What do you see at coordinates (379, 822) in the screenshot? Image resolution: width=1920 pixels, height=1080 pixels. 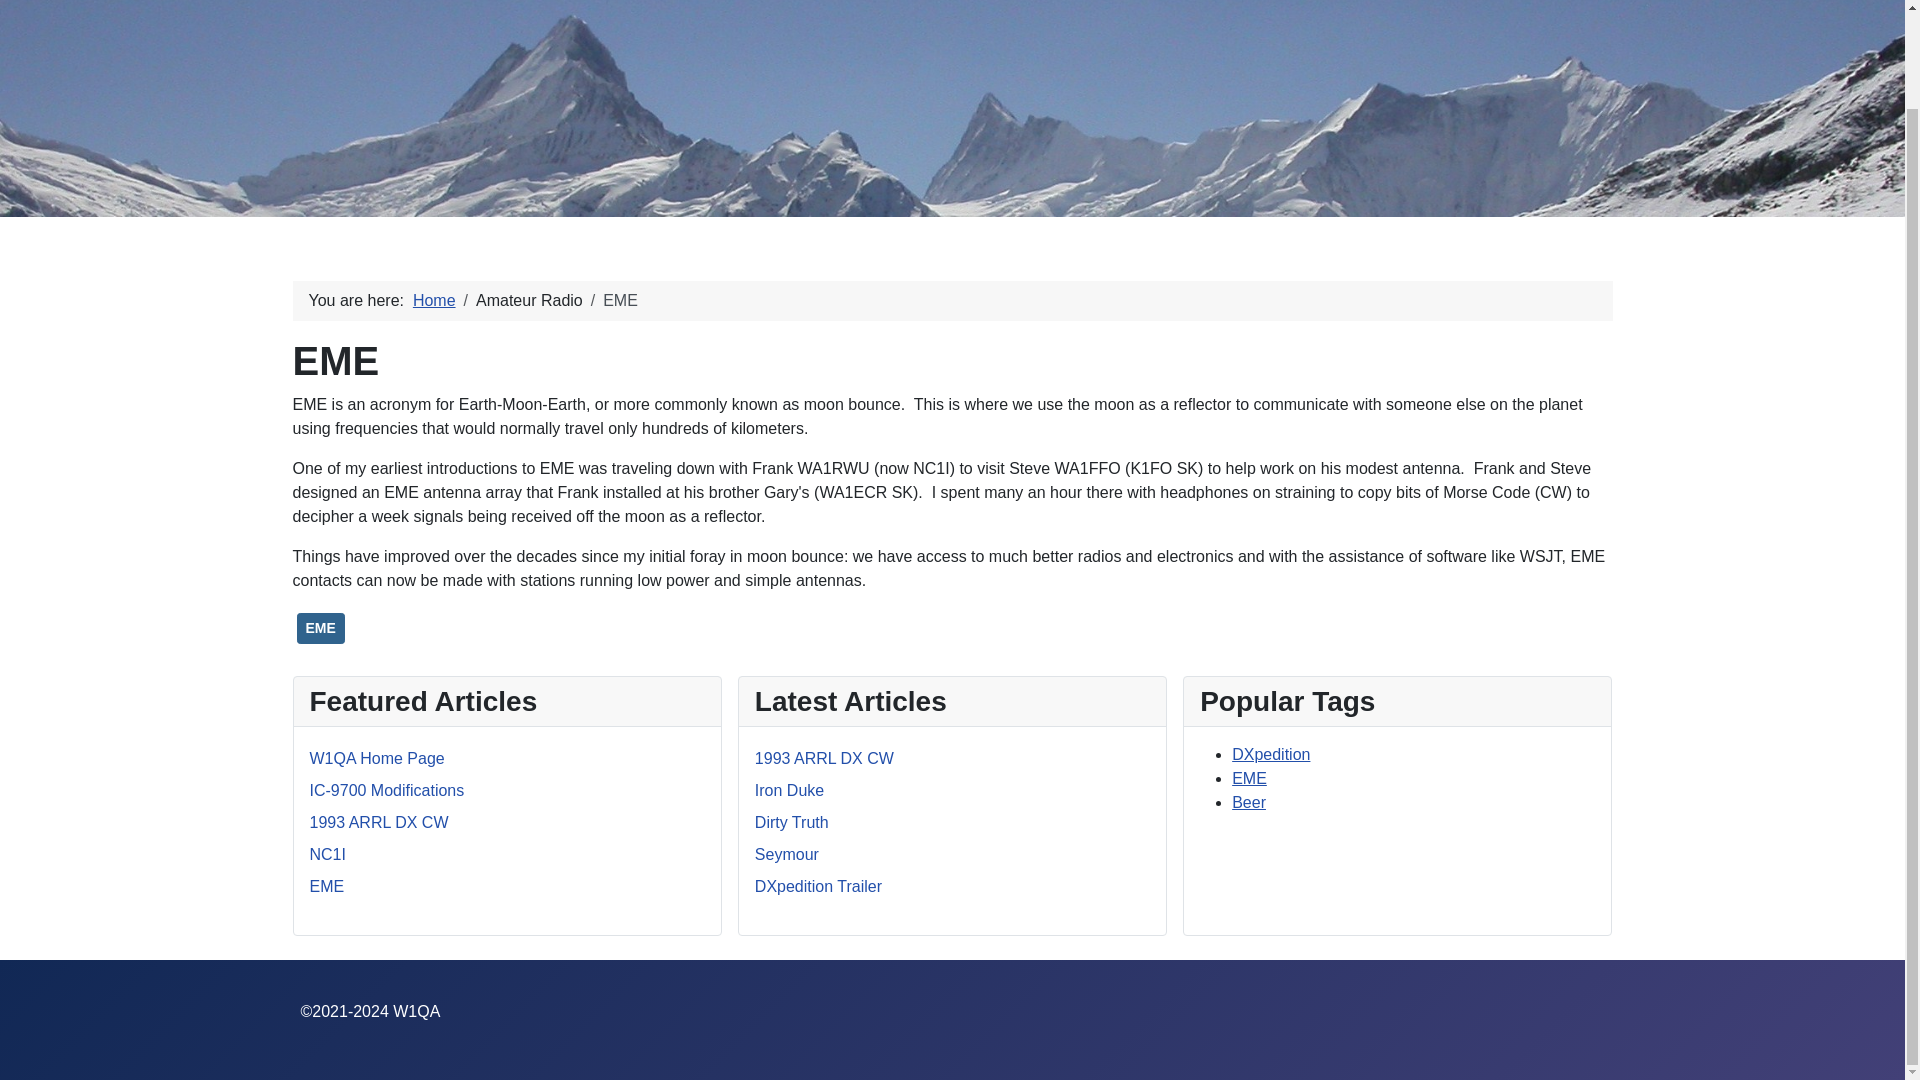 I see `1993 ARRL DX CW` at bounding box center [379, 822].